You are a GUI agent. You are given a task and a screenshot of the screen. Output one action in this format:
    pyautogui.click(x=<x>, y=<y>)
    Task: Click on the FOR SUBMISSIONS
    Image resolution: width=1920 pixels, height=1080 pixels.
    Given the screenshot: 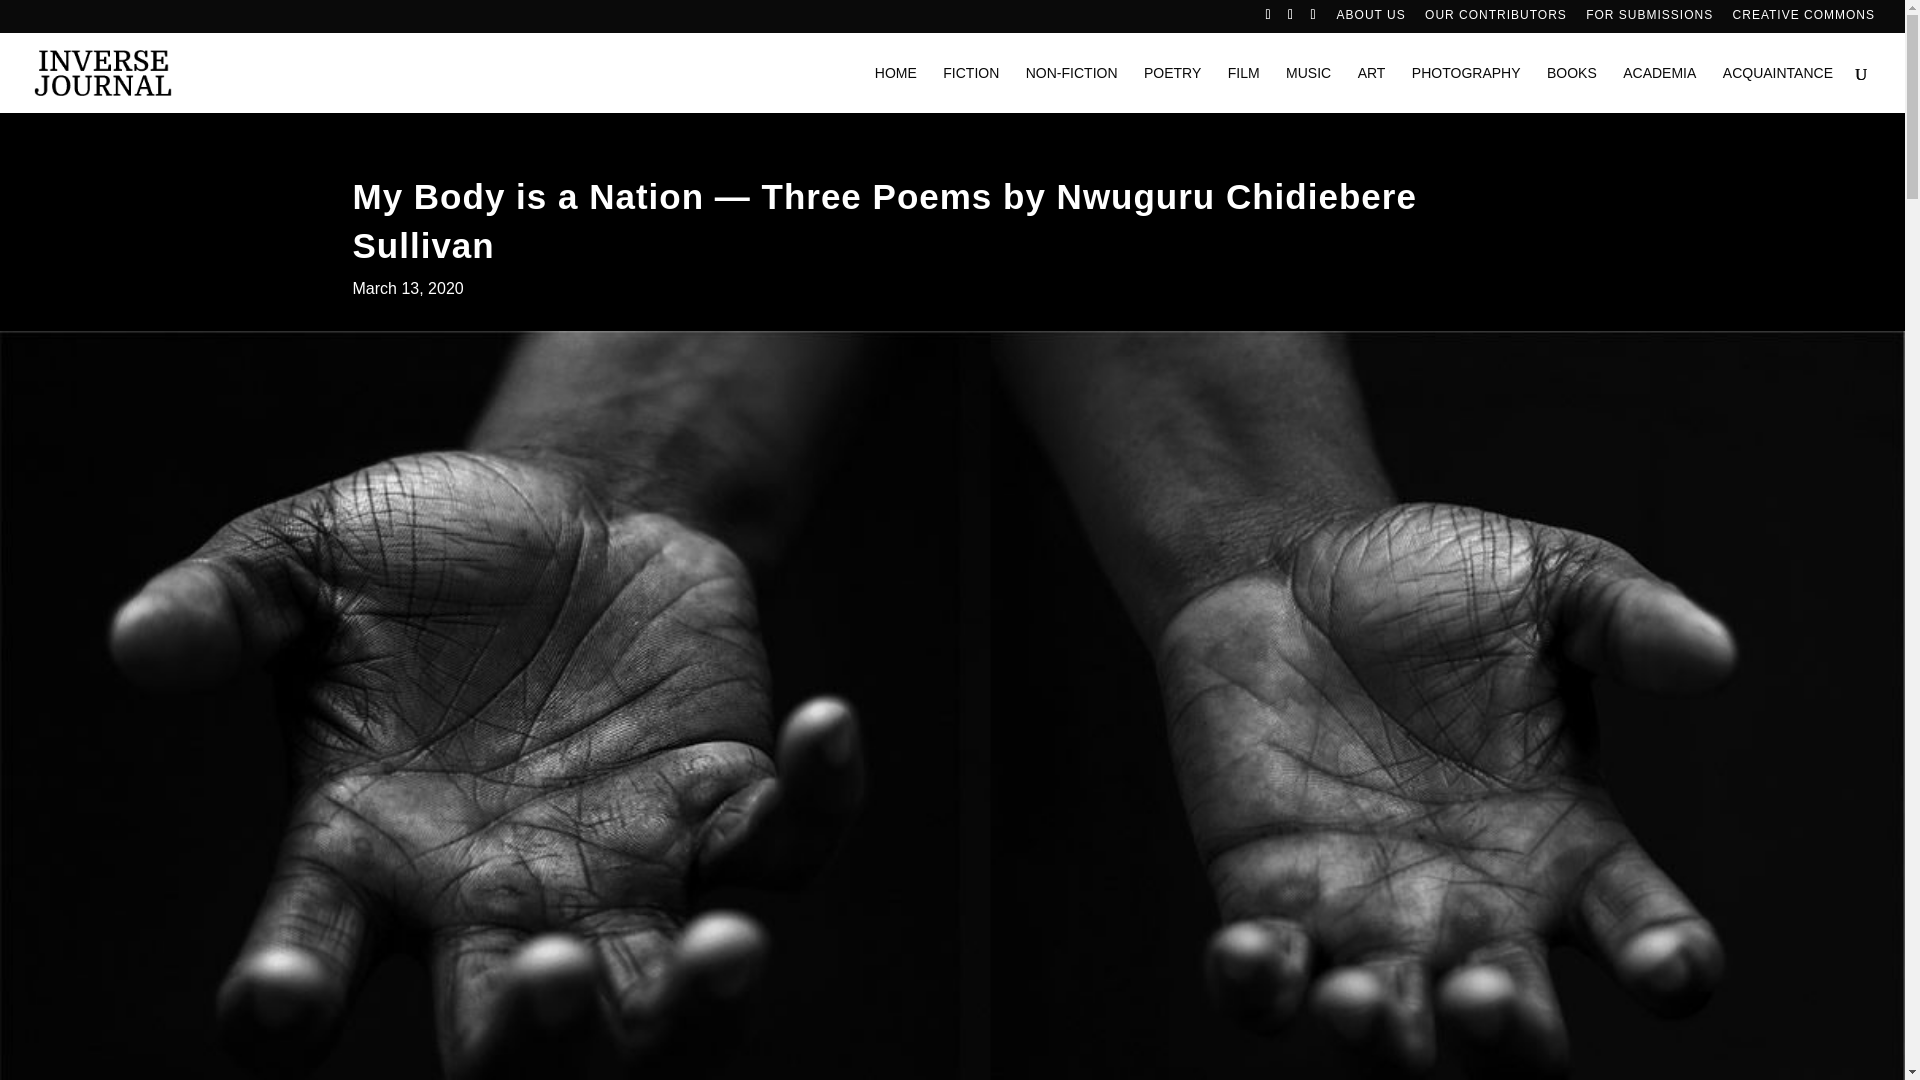 What is the action you would take?
    pyautogui.click(x=1648, y=19)
    